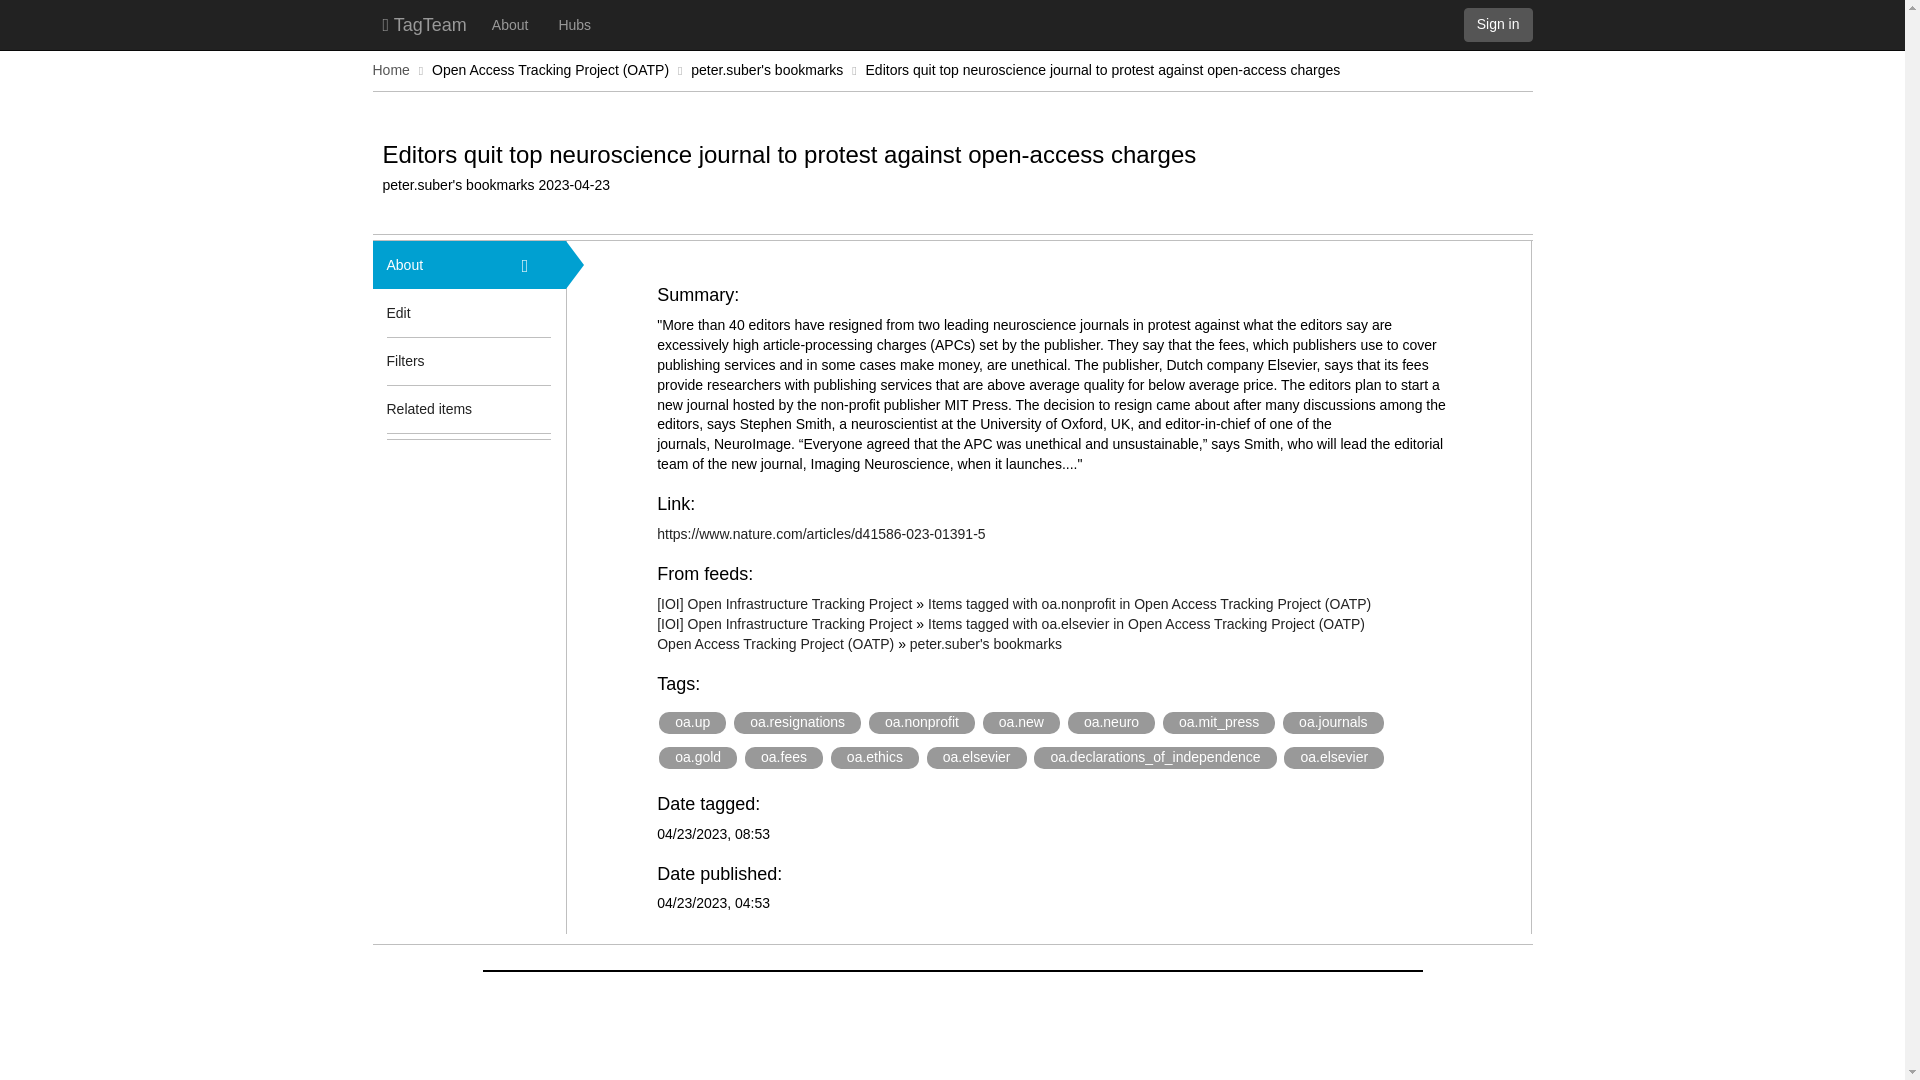  What do you see at coordinates (1333, 722) in the screenshot?
I see `oa.journals` at bounding box center [1333, 722].